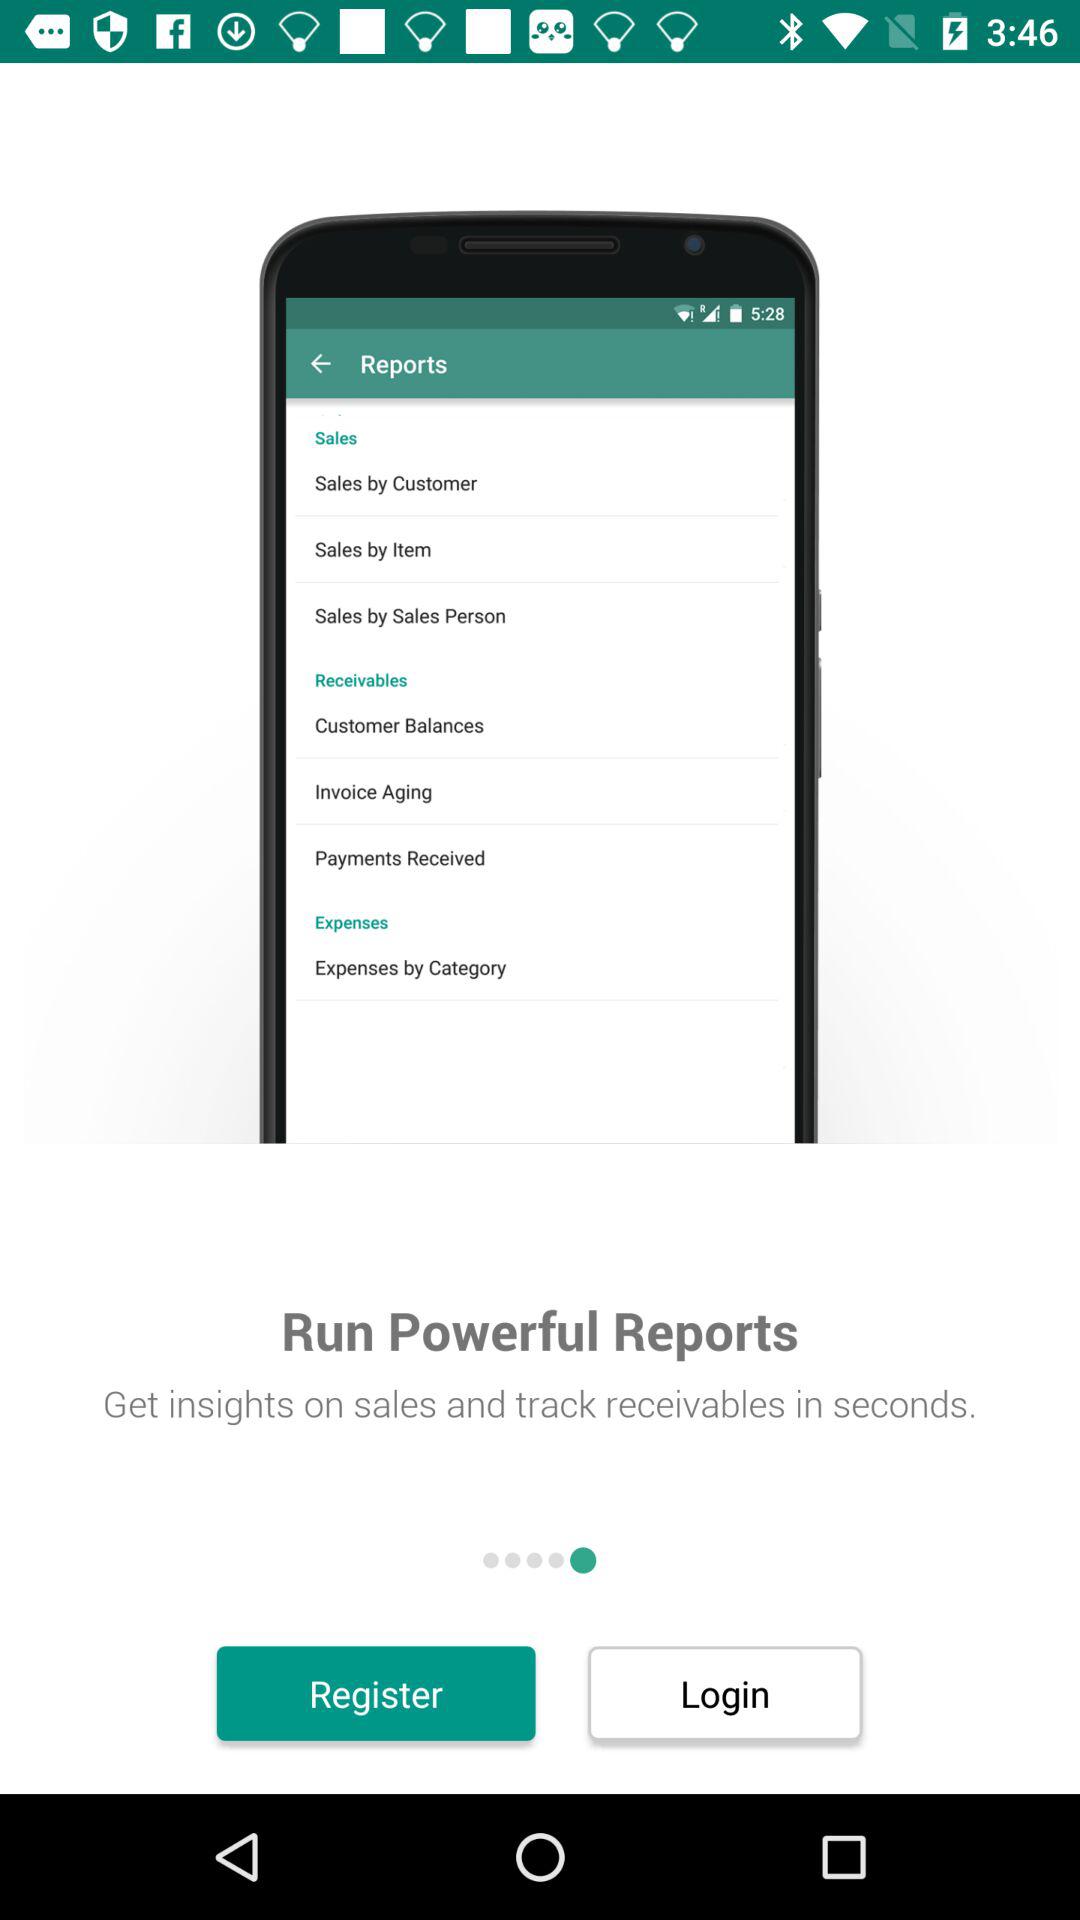  I want to click on press the login item, so click(724, 1693).